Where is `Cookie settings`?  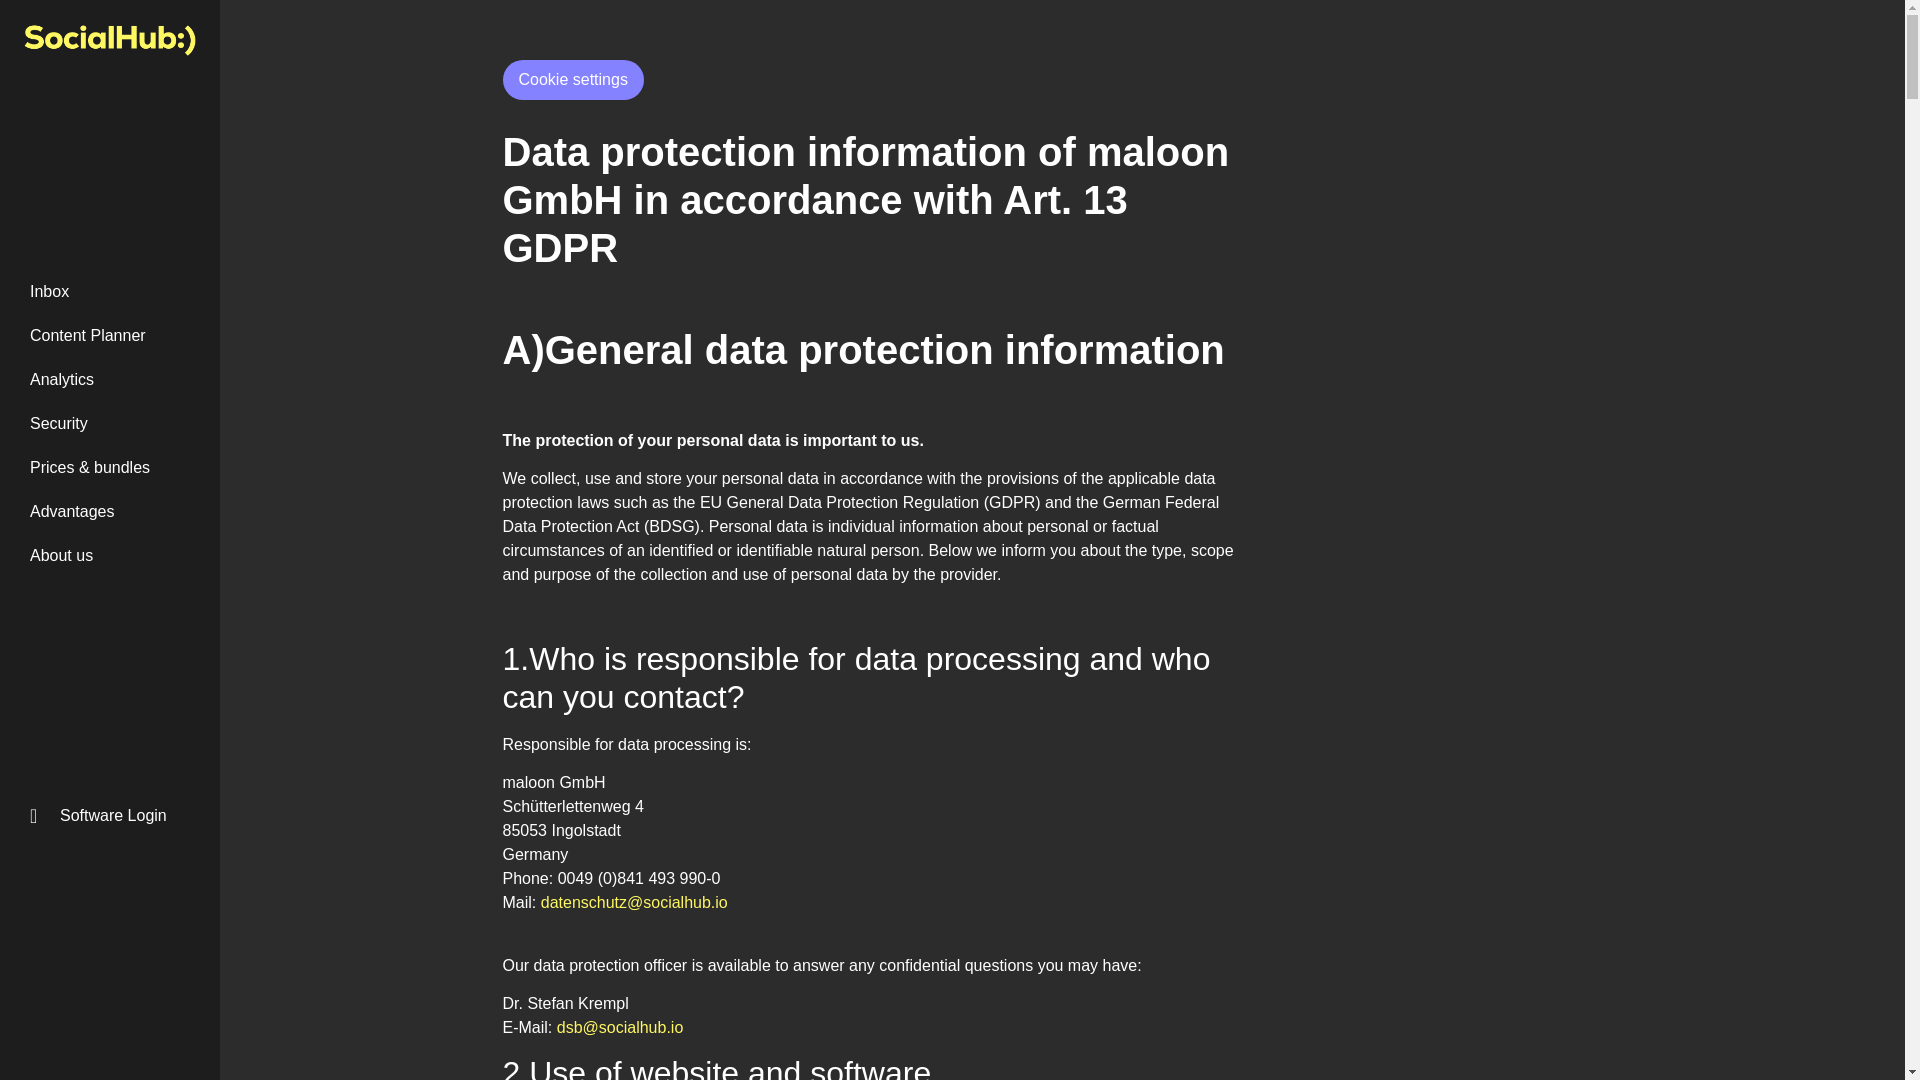
Cookie settings is located at coordinates (572, 80).